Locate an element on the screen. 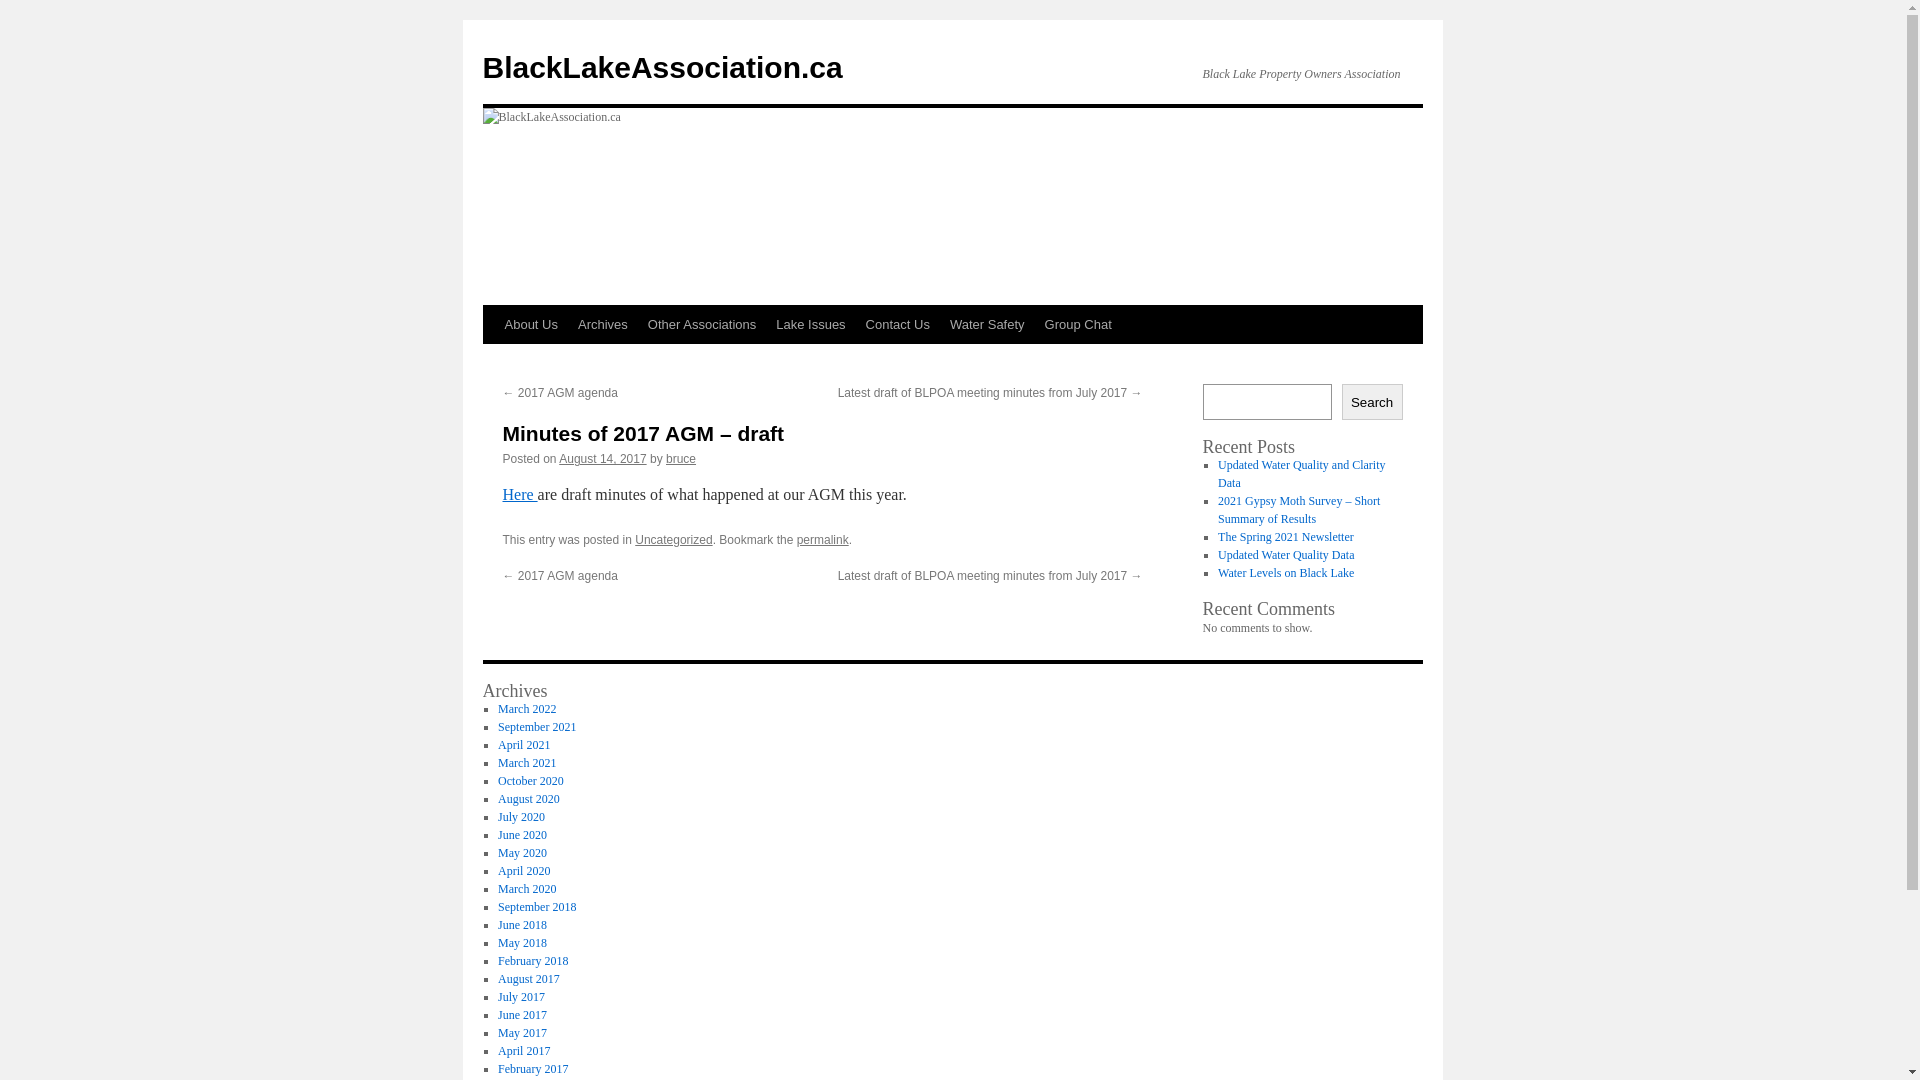  Other Associations is located at coordinates (702, 325).